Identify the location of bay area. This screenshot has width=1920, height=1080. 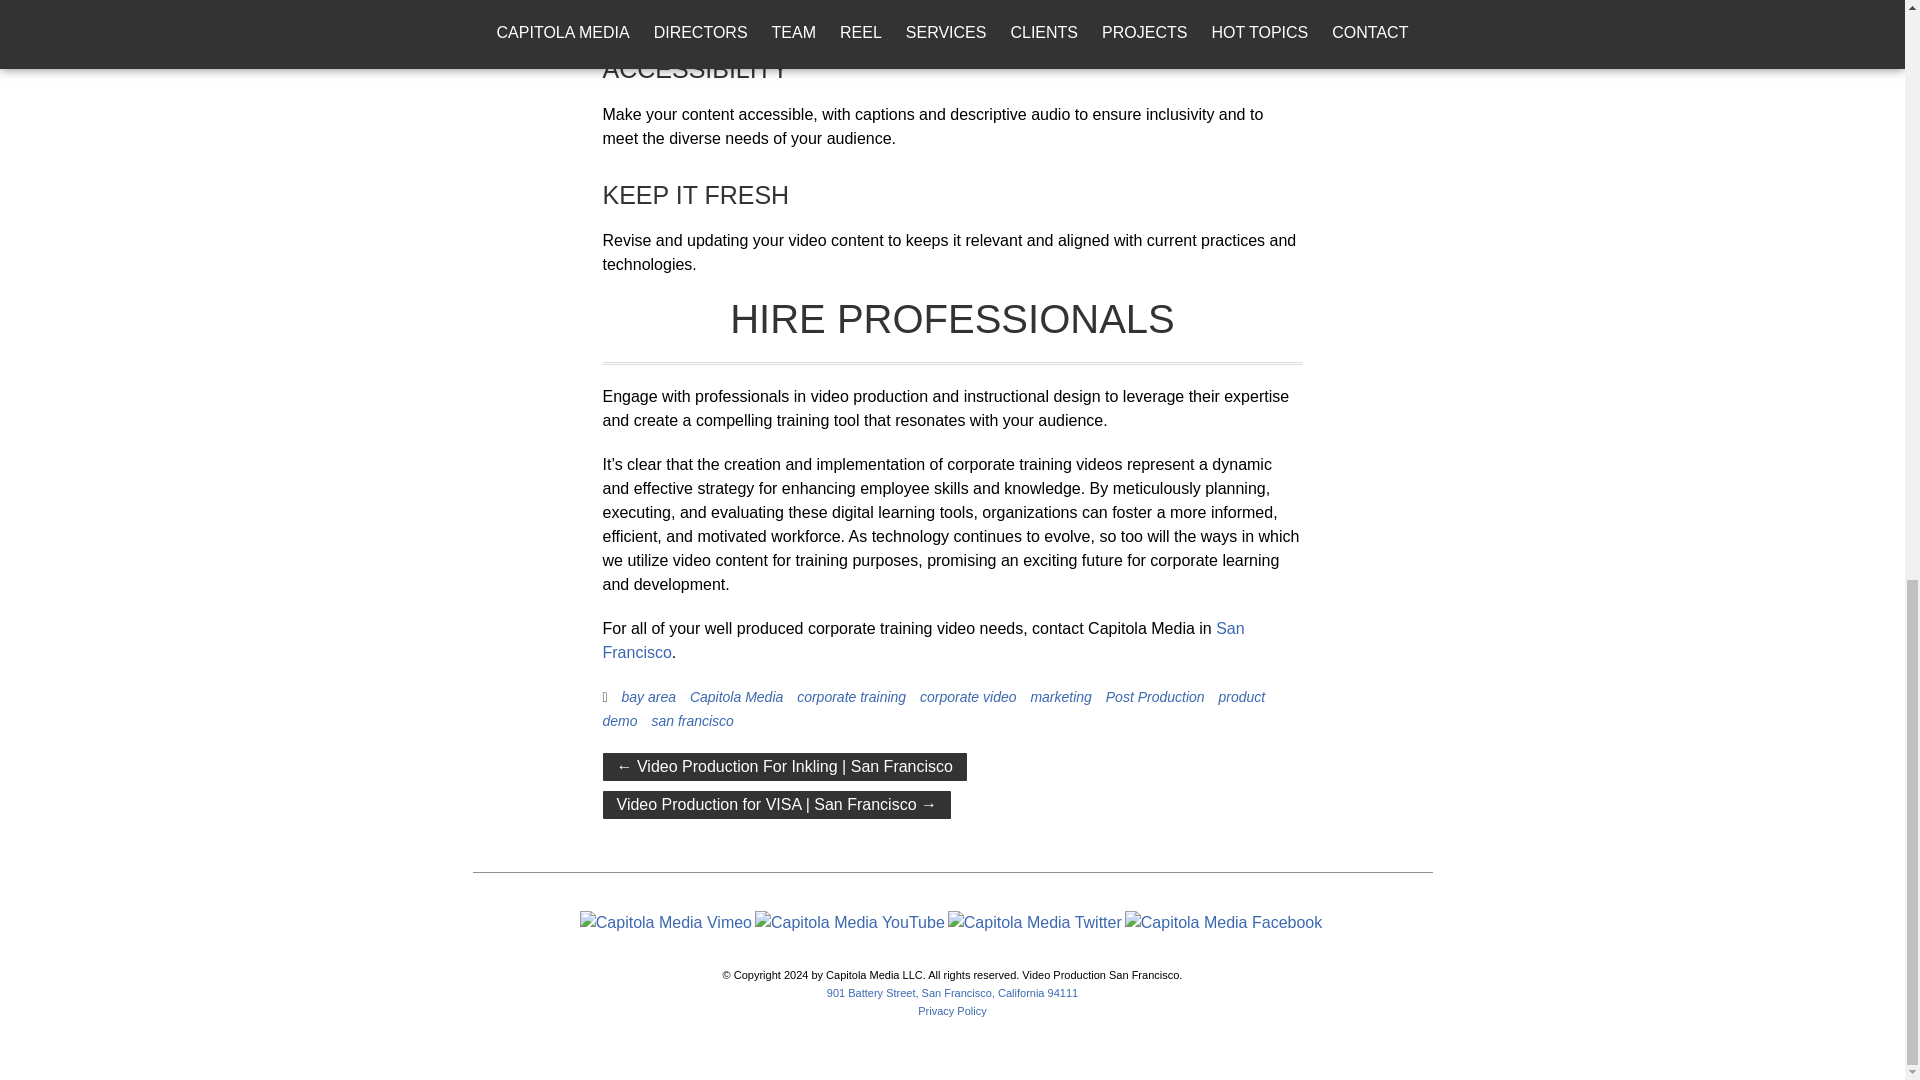
(648, 697).